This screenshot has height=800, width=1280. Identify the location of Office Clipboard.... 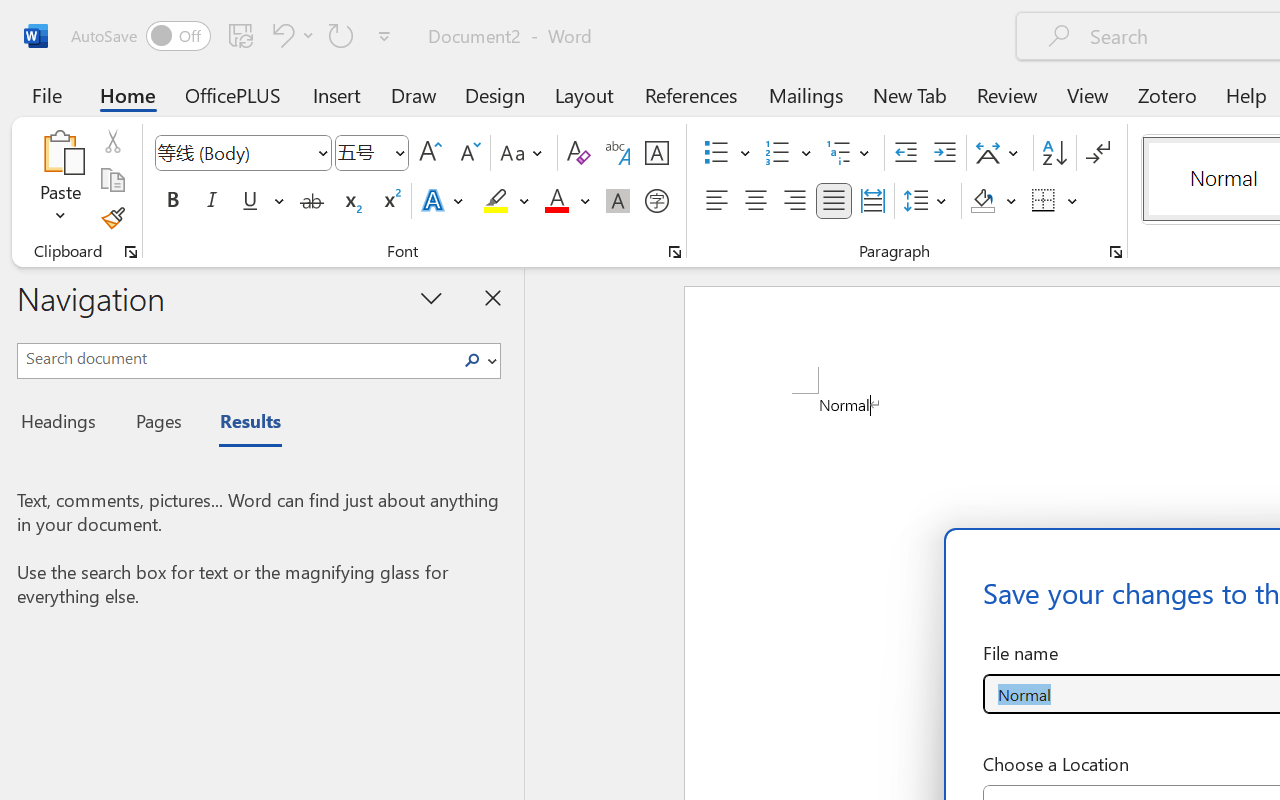
(131, 252).